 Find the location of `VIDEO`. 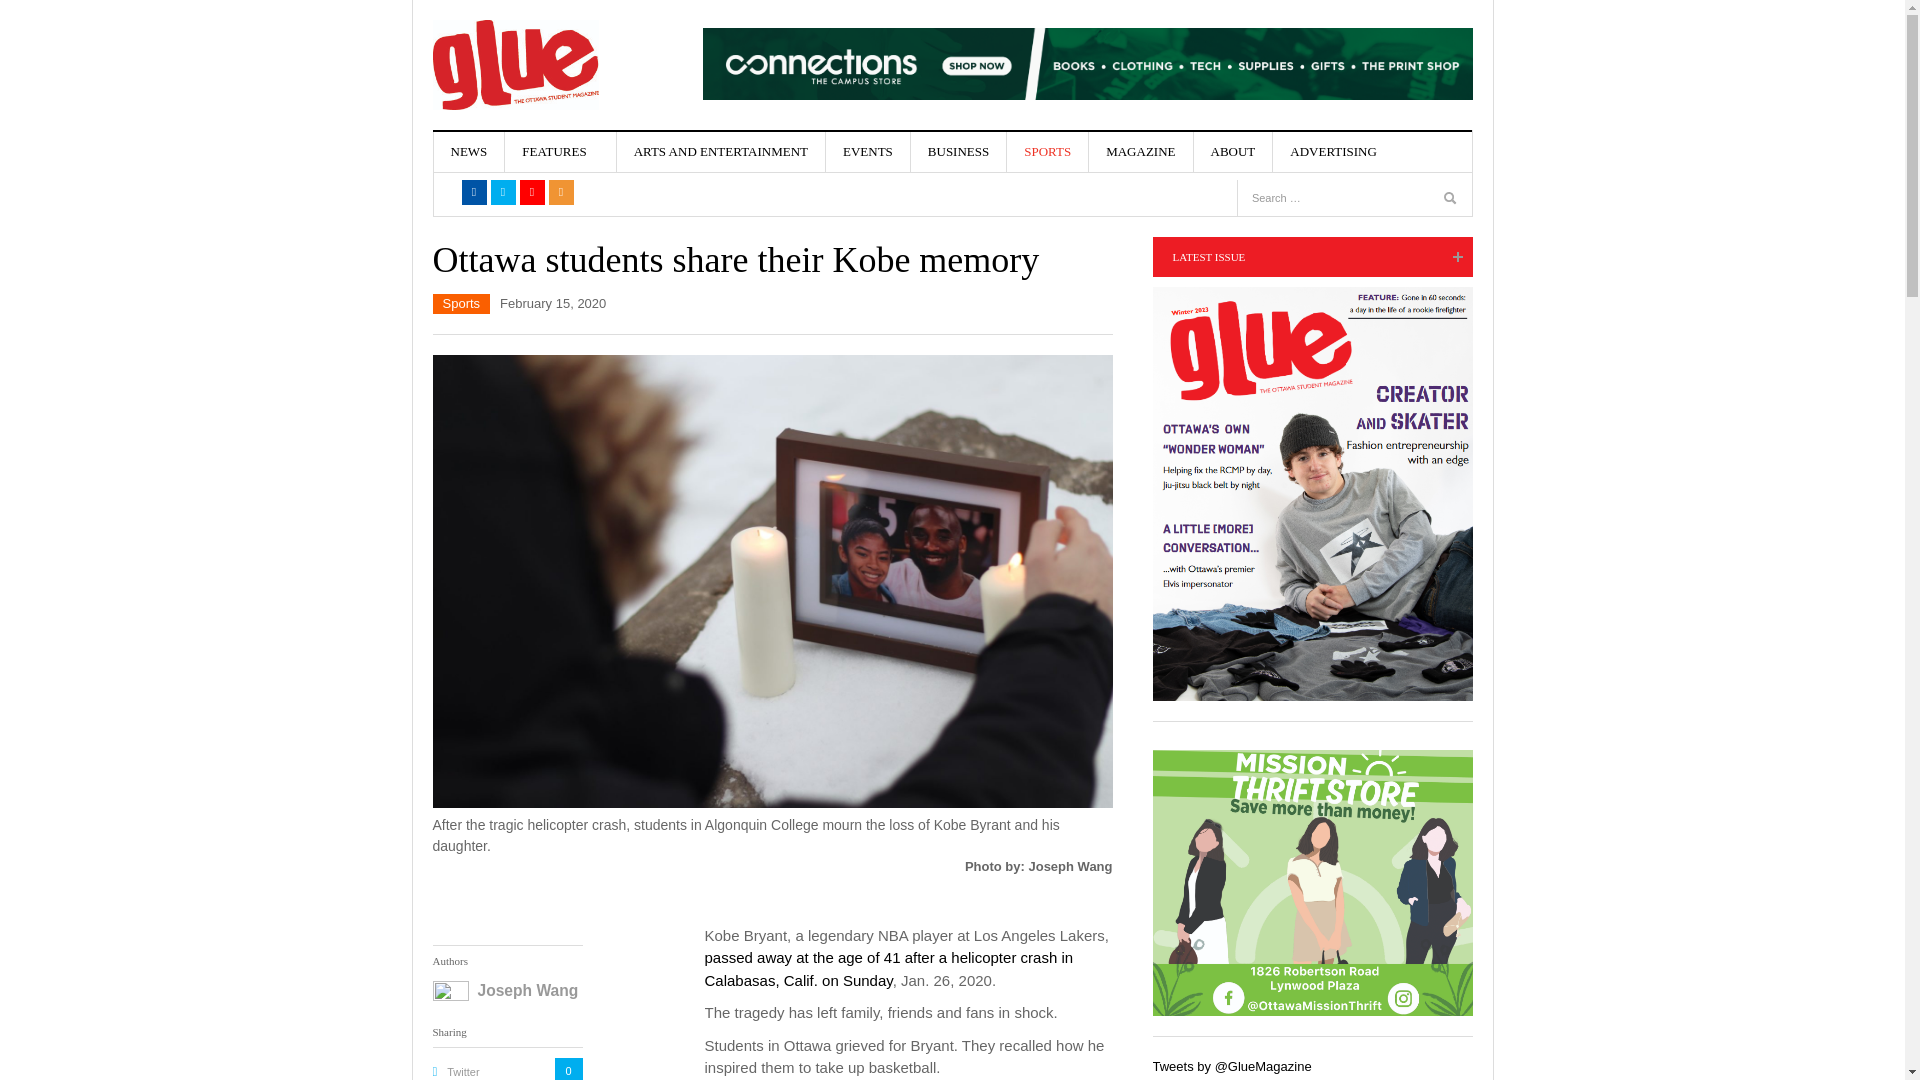

VIDEO is located at coordinates (578, 287).